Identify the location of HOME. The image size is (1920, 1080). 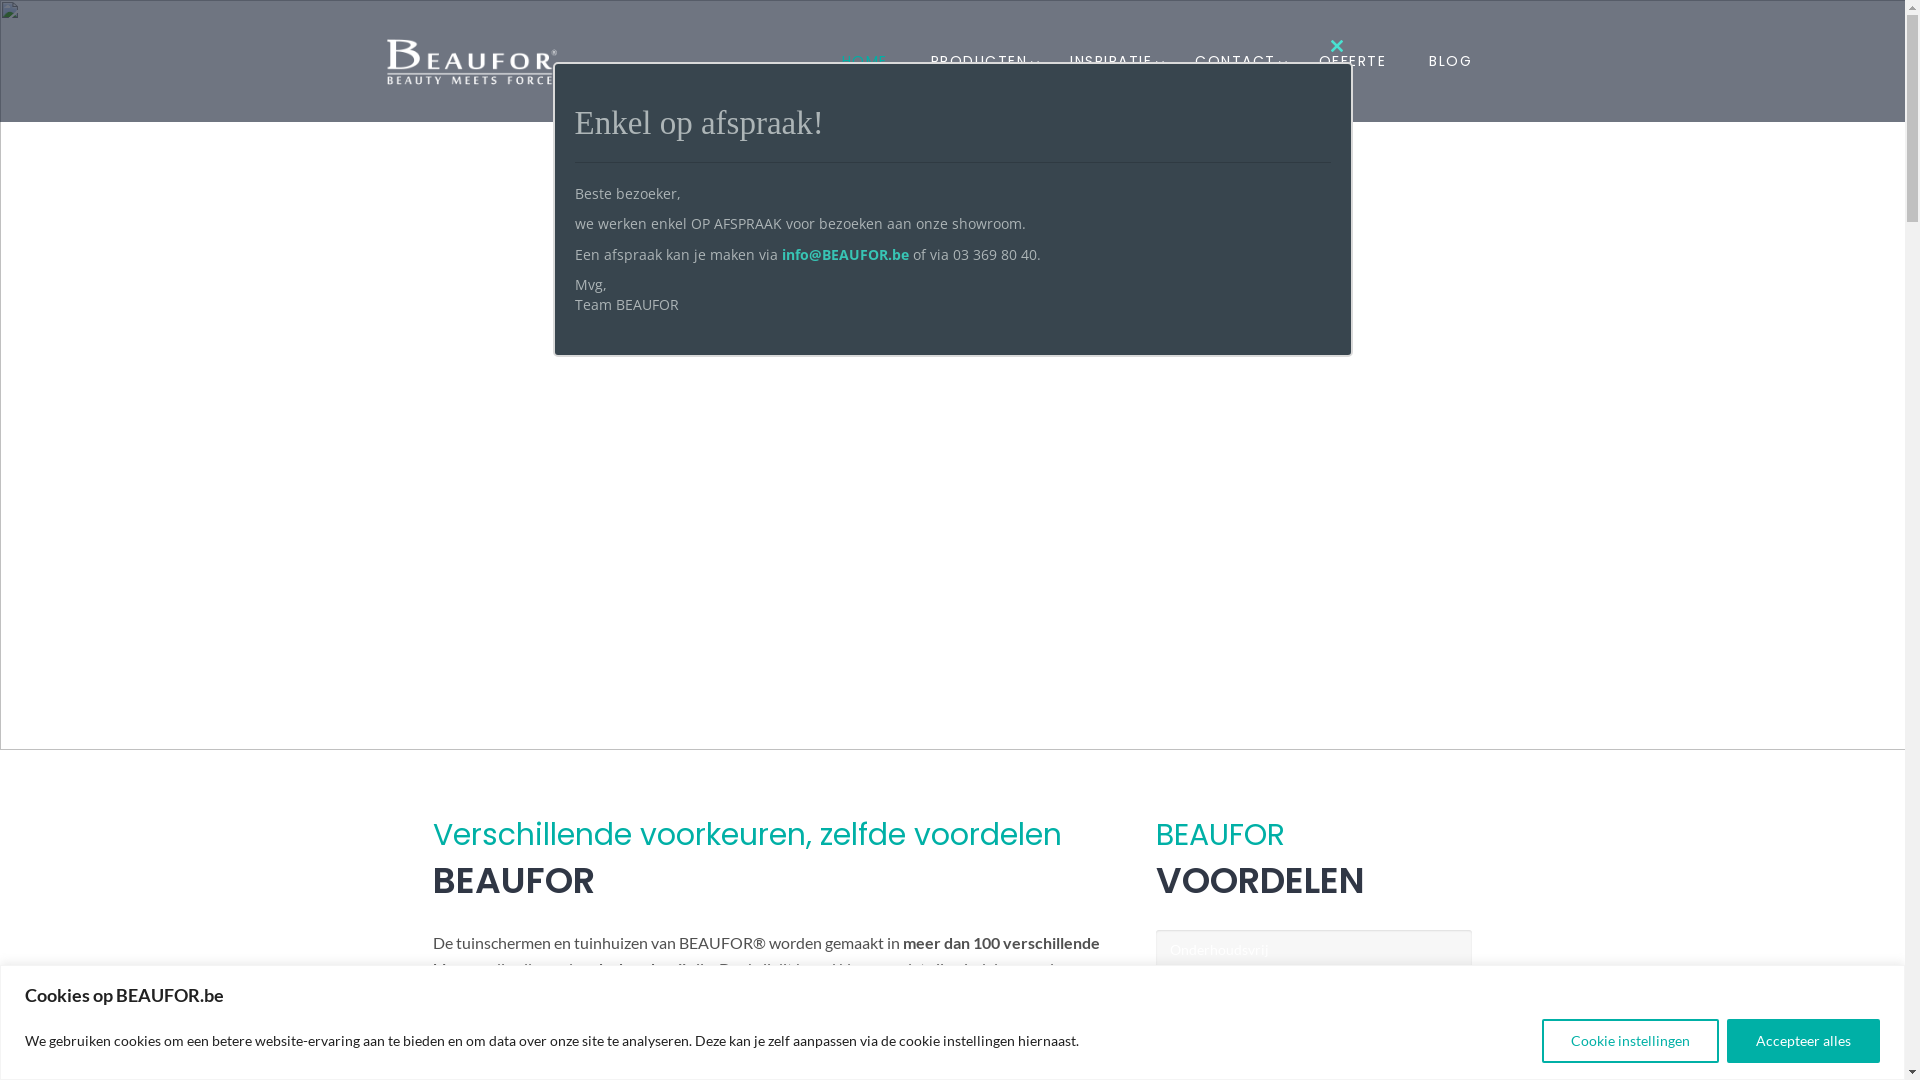
(865, 61).